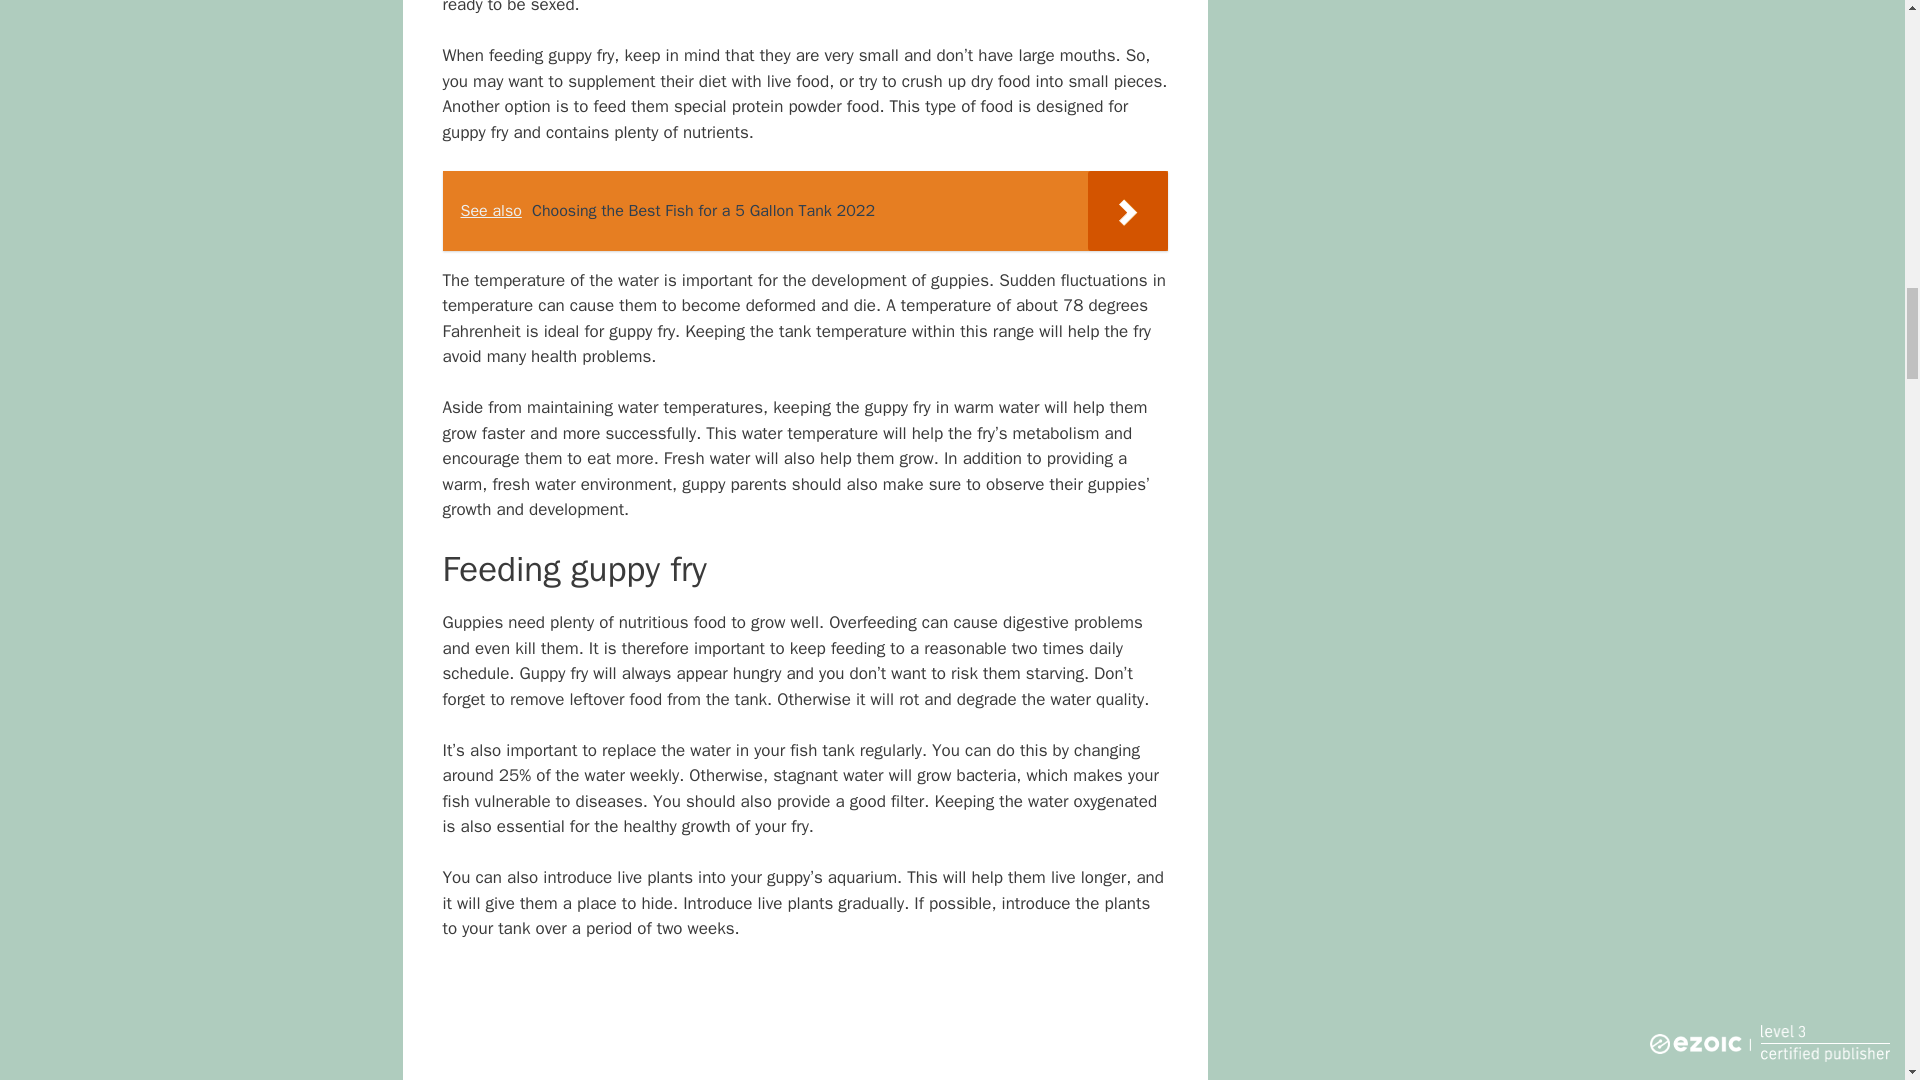  I want to click on See also  Choosing the Best Fish for a 5 Gallon Tank 2022, so click(804, 210).